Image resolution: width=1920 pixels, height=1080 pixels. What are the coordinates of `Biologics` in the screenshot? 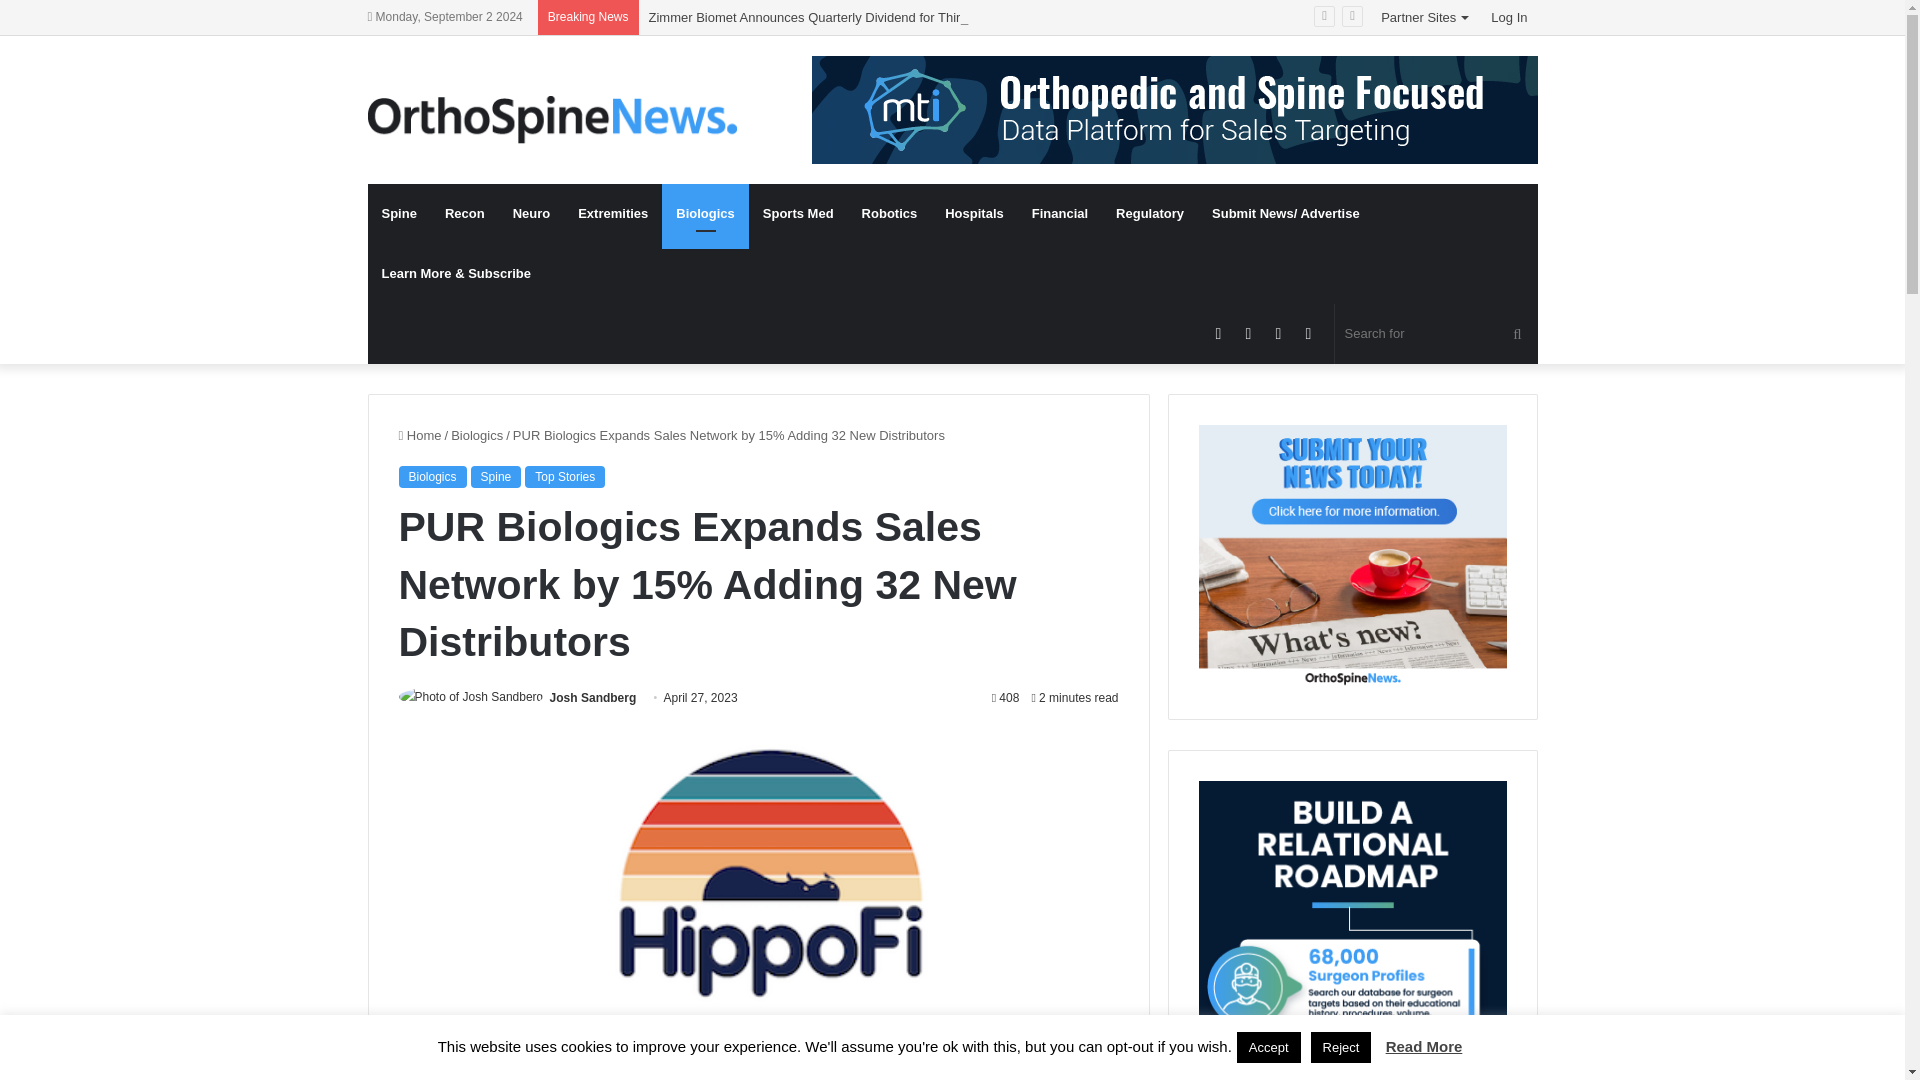 It's located at (705, 214).